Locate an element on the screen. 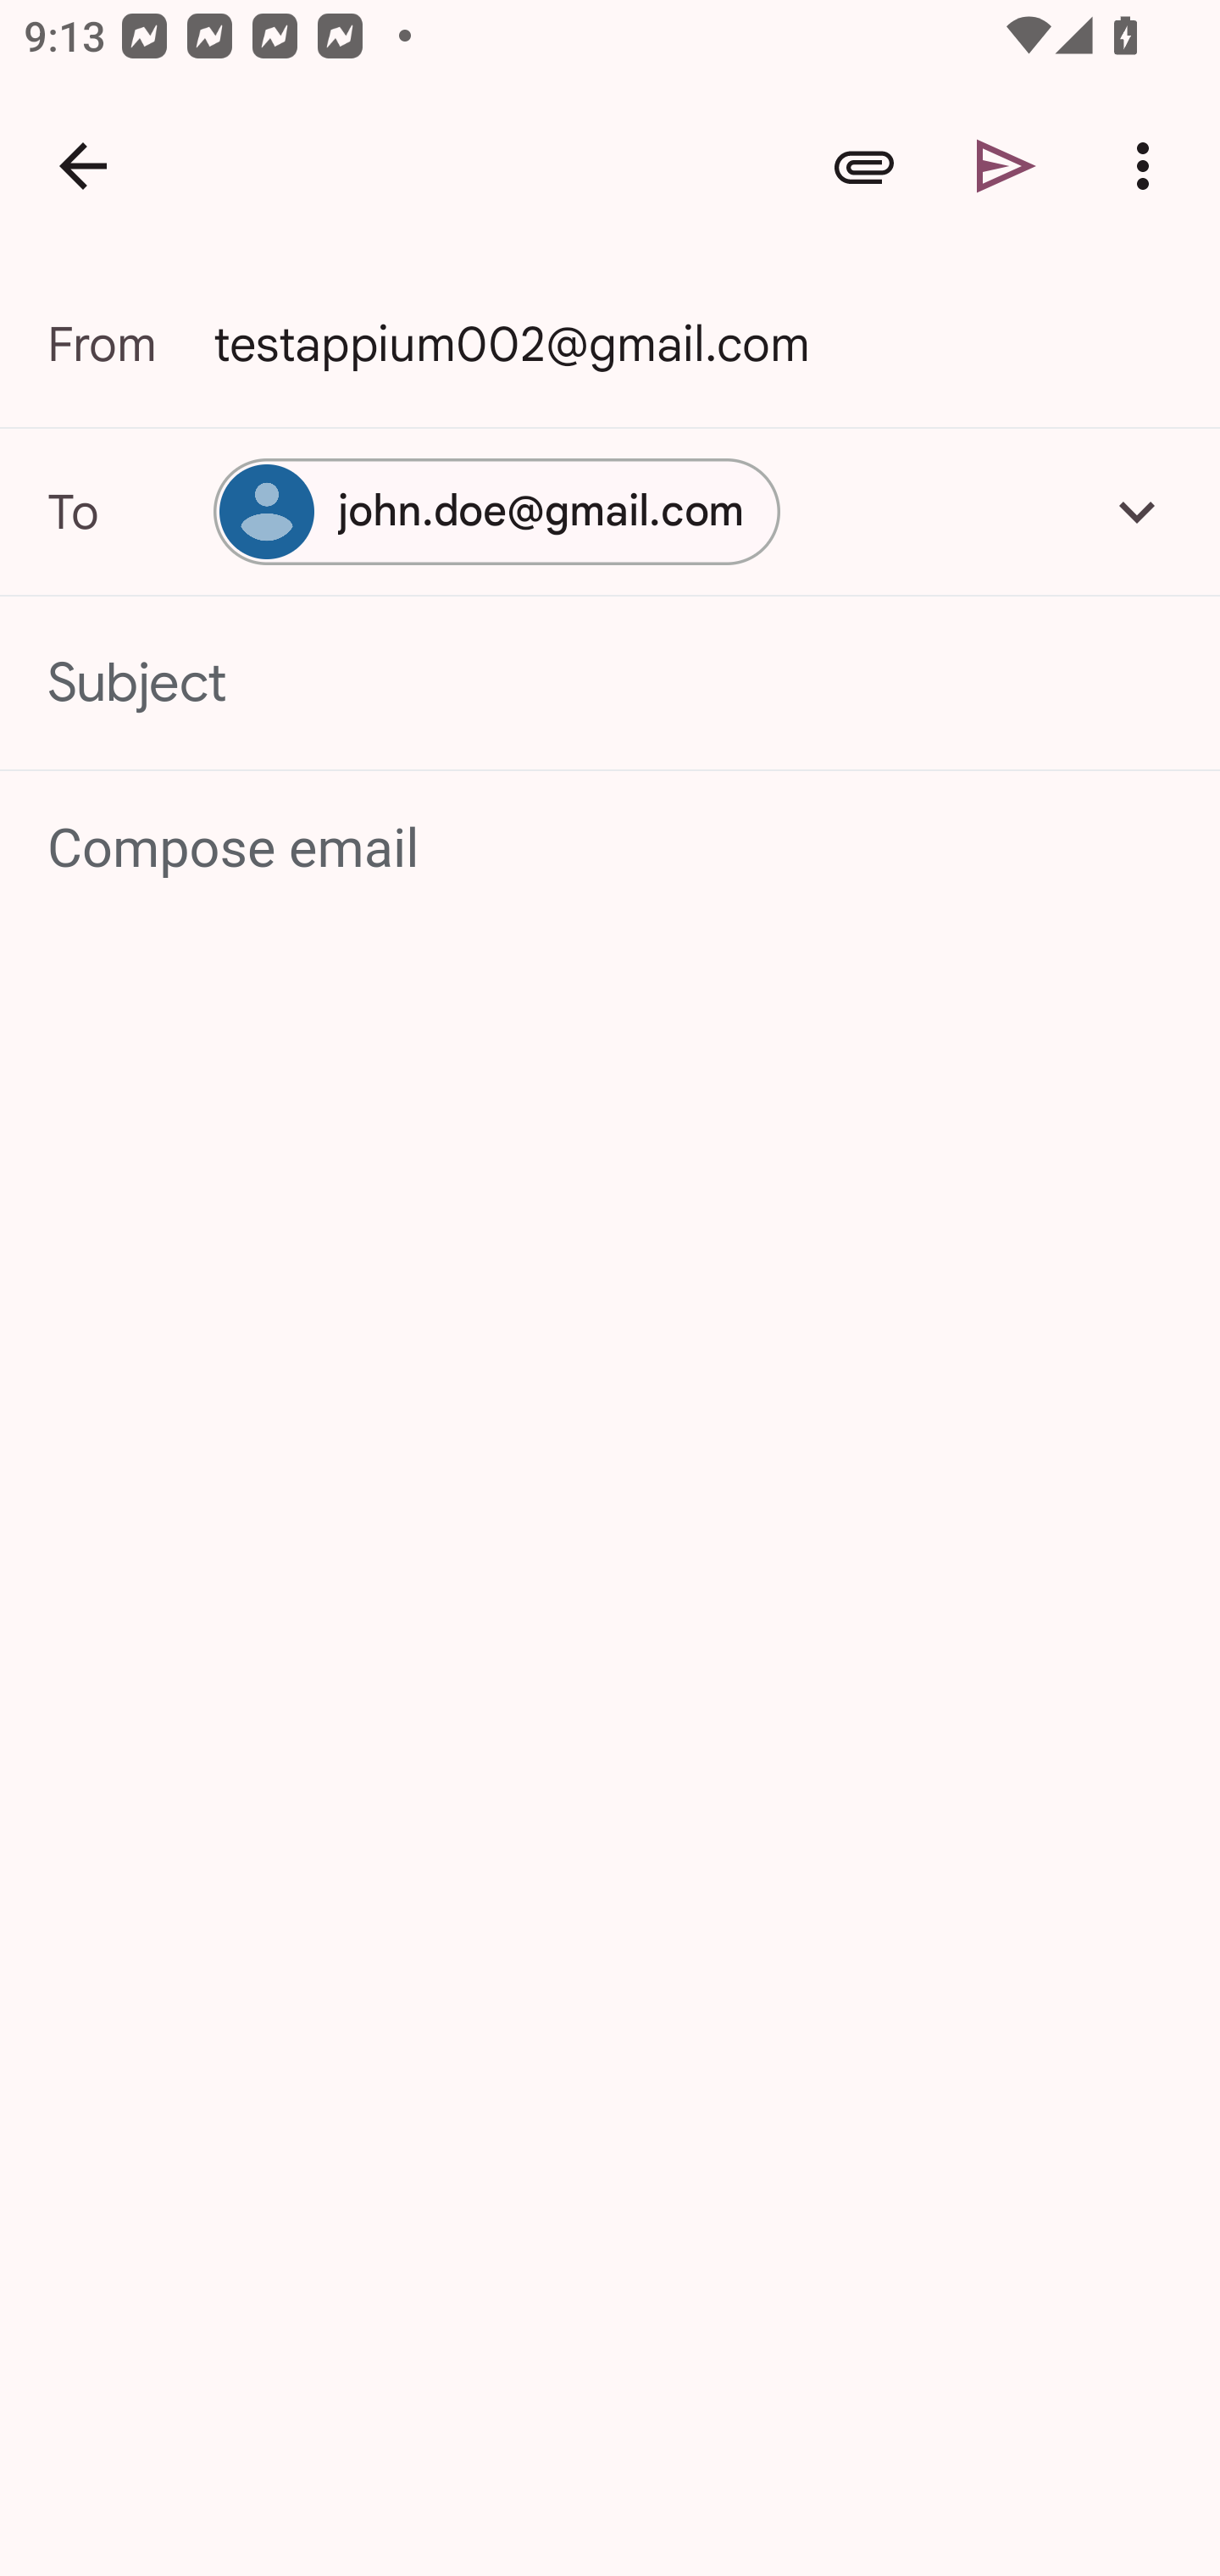 This screenshot has height=2576, width=1220. Subject is located at coordinates (610, 683).